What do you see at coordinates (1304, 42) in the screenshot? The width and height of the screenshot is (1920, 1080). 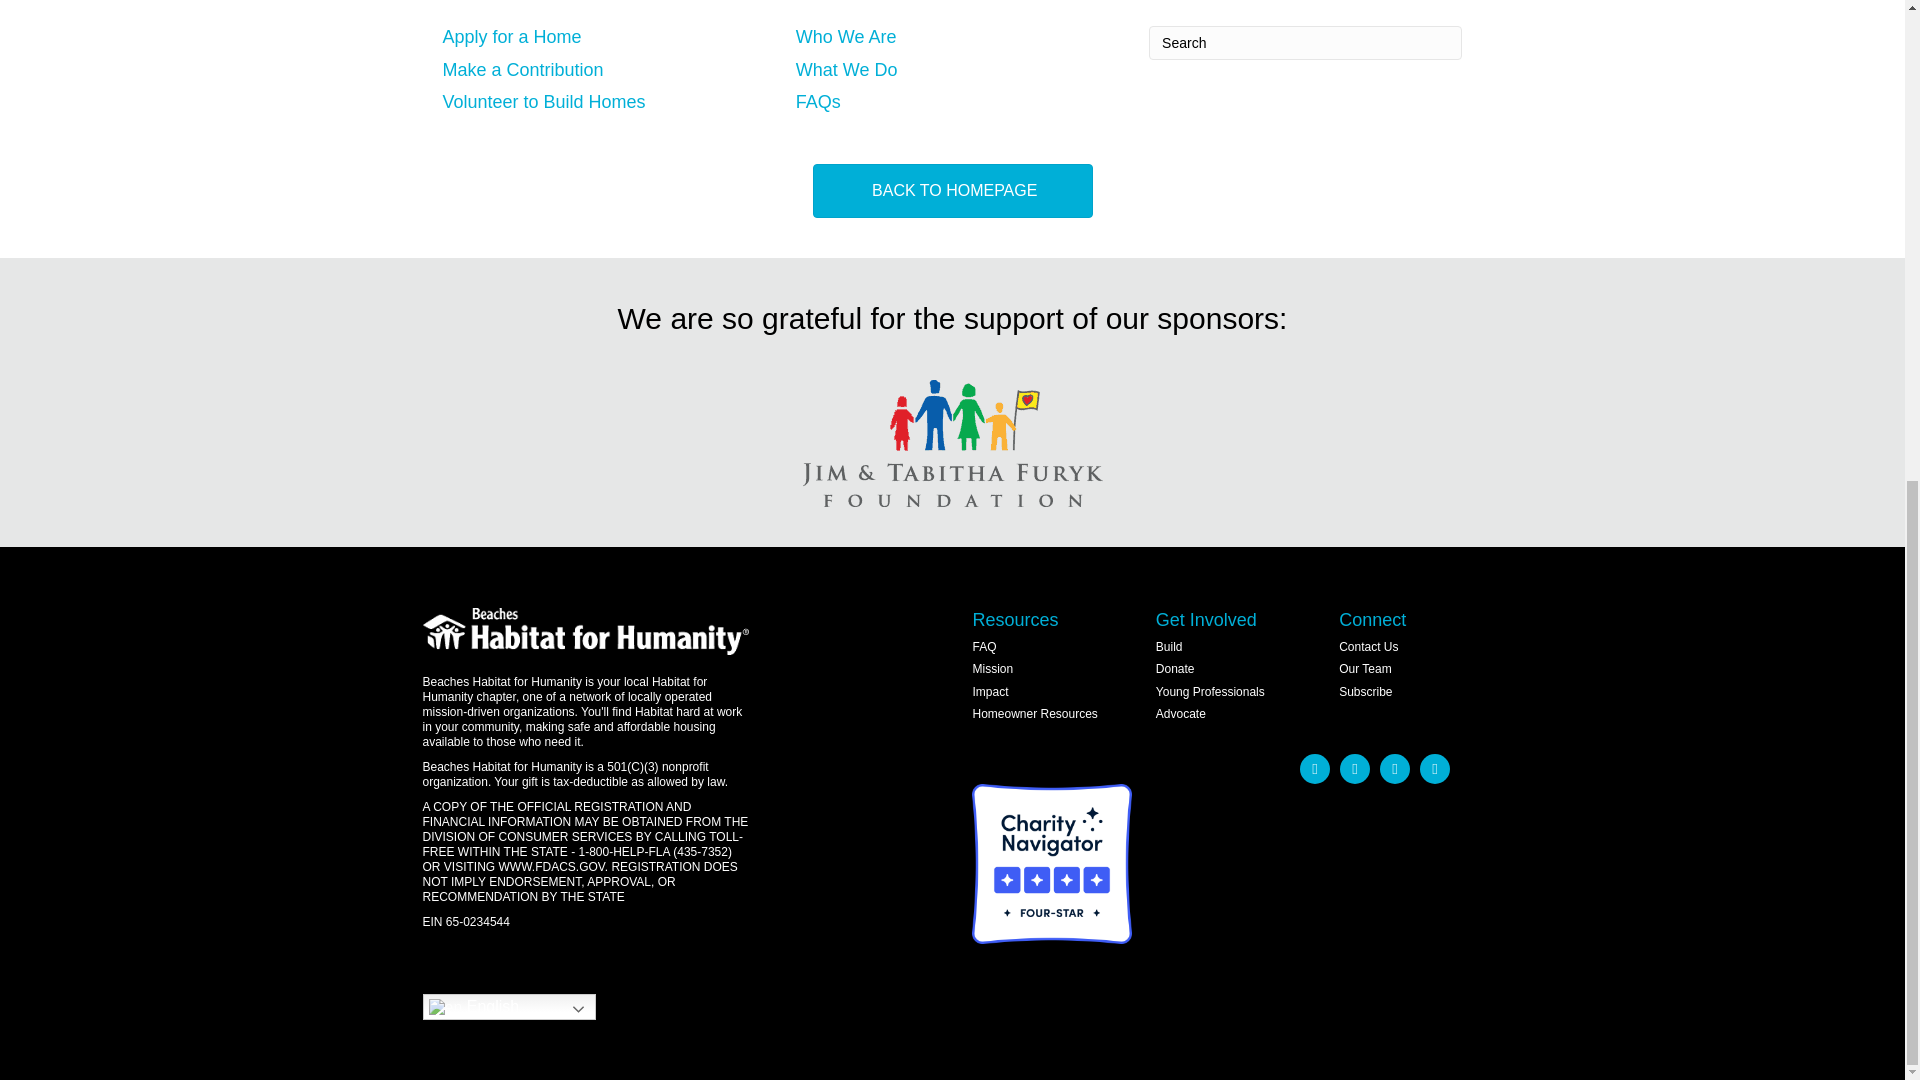 I see `Search` at bounding box center [1304, 42].